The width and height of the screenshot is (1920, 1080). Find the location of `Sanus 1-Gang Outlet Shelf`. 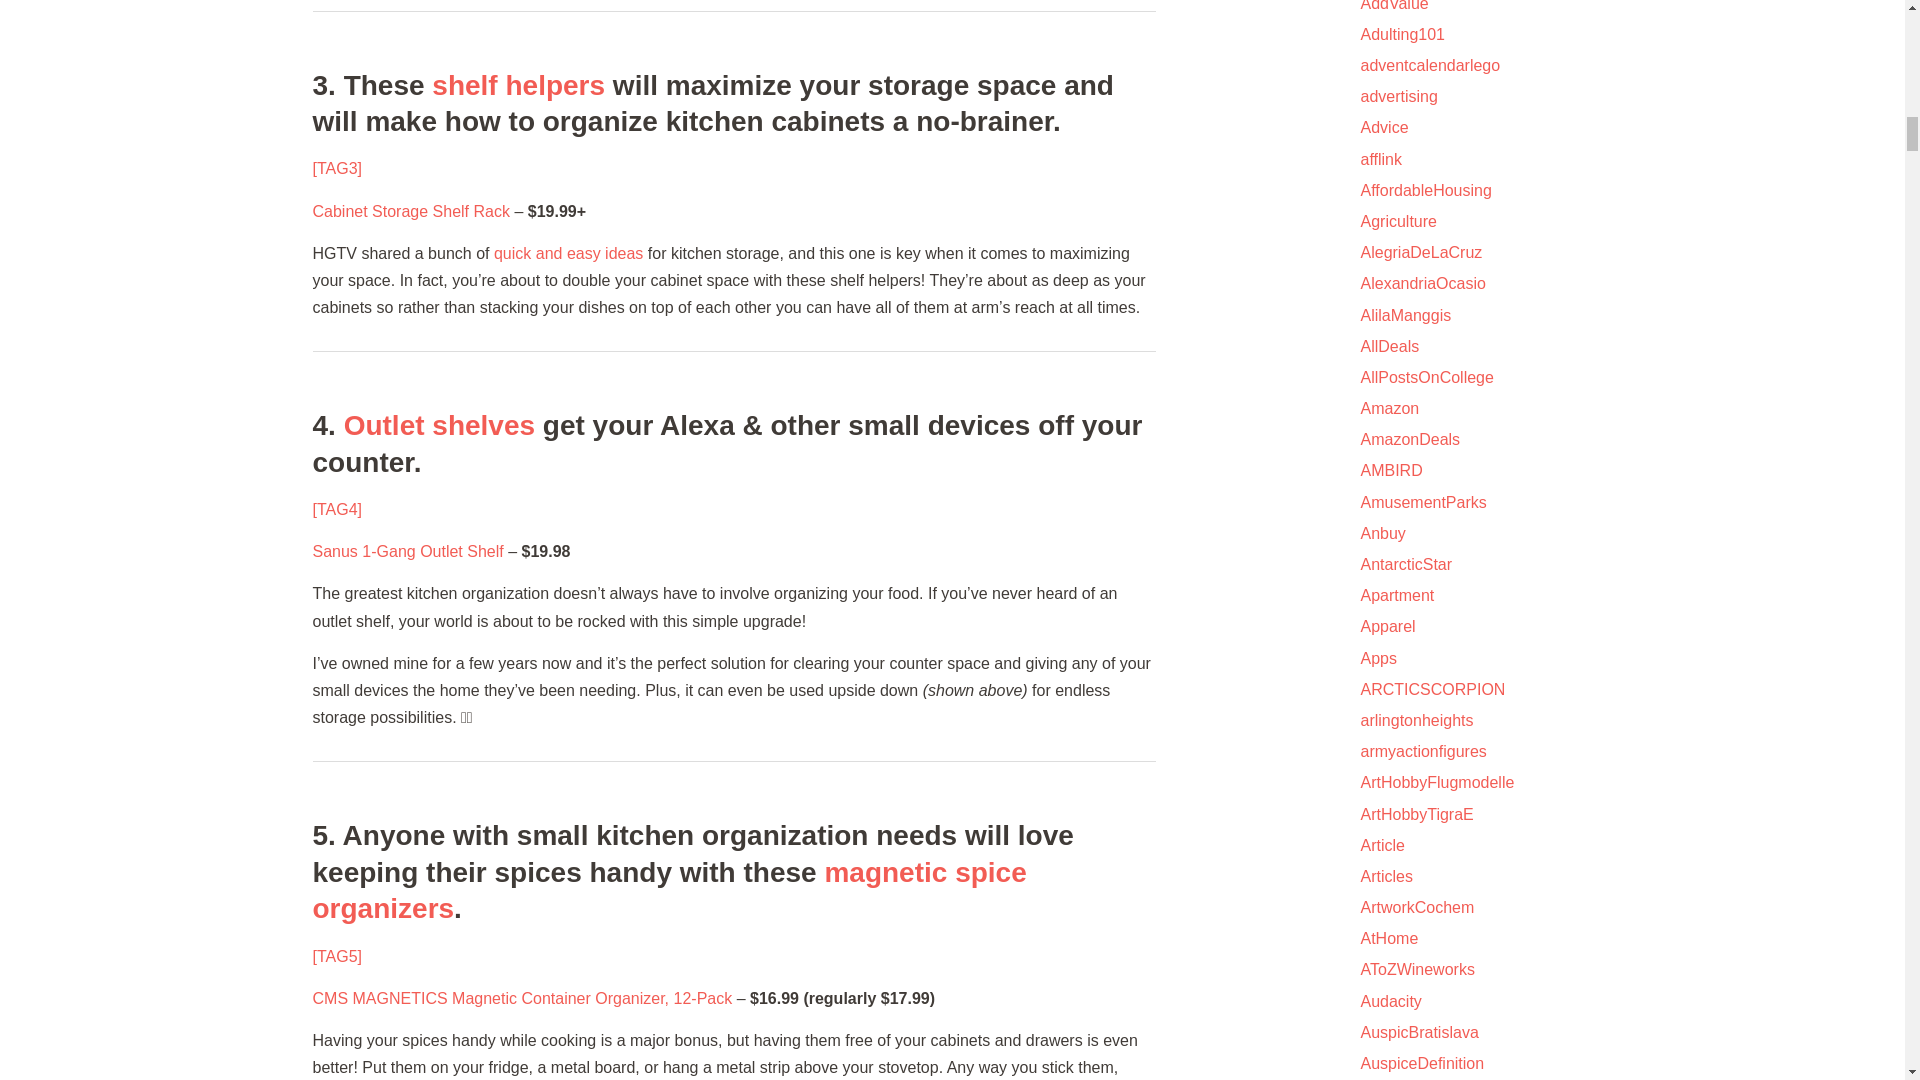

Sanus 1-Gang Outlet Shelf is located at coordinates (407, 552).